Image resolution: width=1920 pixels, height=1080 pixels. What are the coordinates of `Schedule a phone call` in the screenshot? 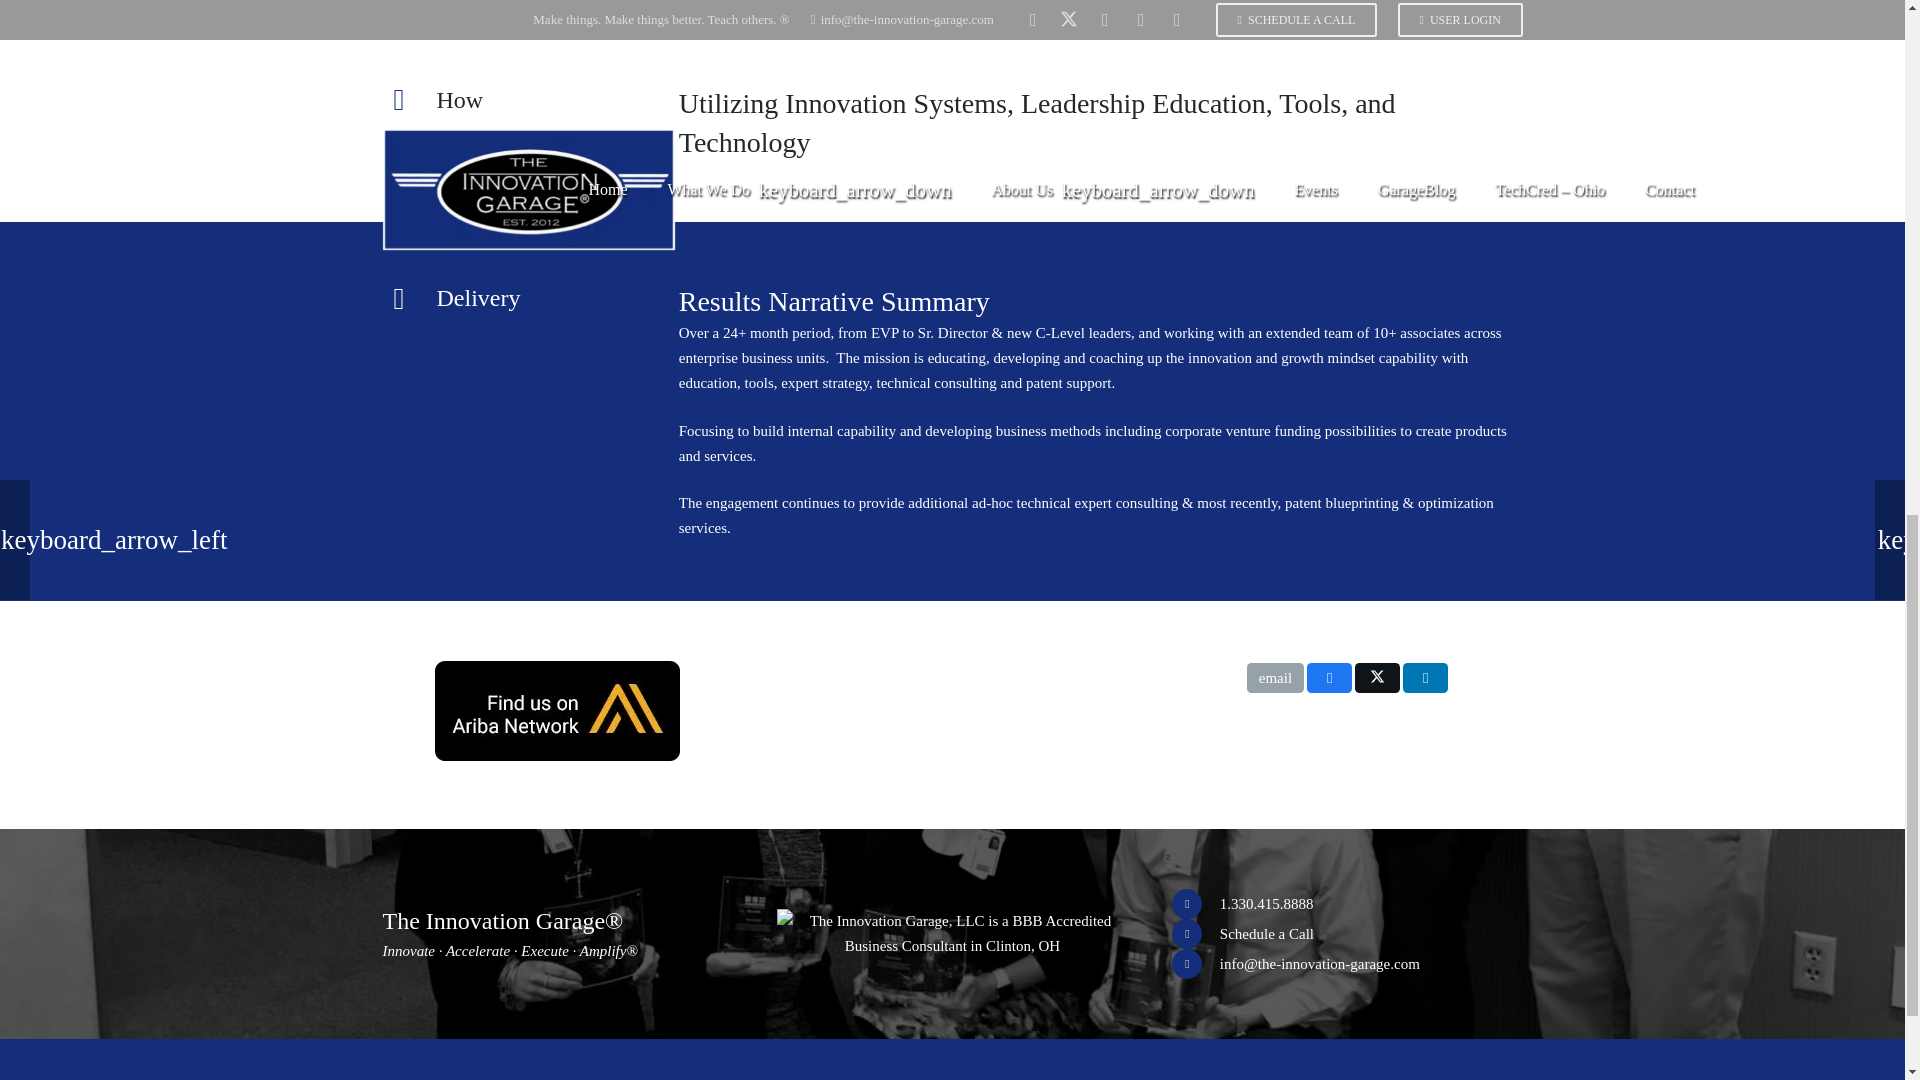 It's located at (1266, 934).